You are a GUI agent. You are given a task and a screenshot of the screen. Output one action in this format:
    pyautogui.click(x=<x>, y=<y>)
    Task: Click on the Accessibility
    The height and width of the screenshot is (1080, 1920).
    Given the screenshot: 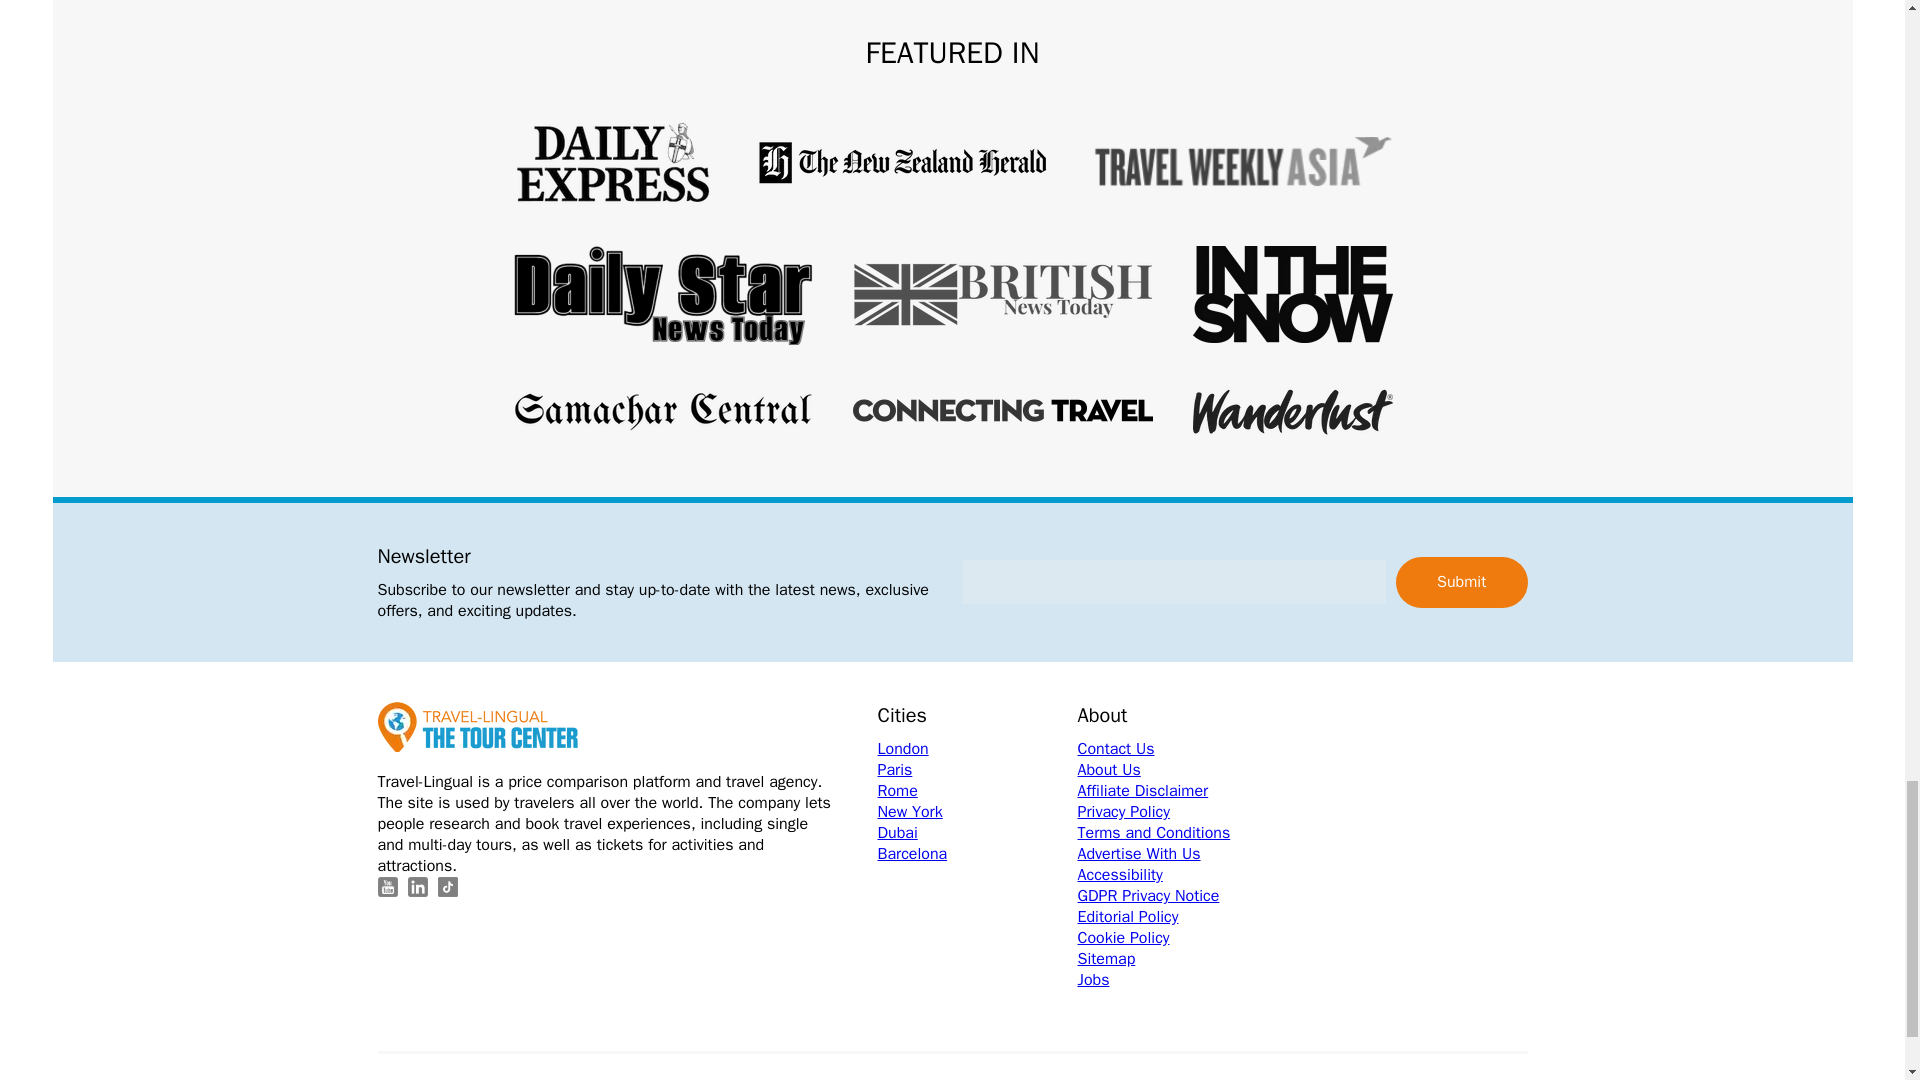 What is the action you would take?
    pyautogui.click(x=1178, y=875)
    